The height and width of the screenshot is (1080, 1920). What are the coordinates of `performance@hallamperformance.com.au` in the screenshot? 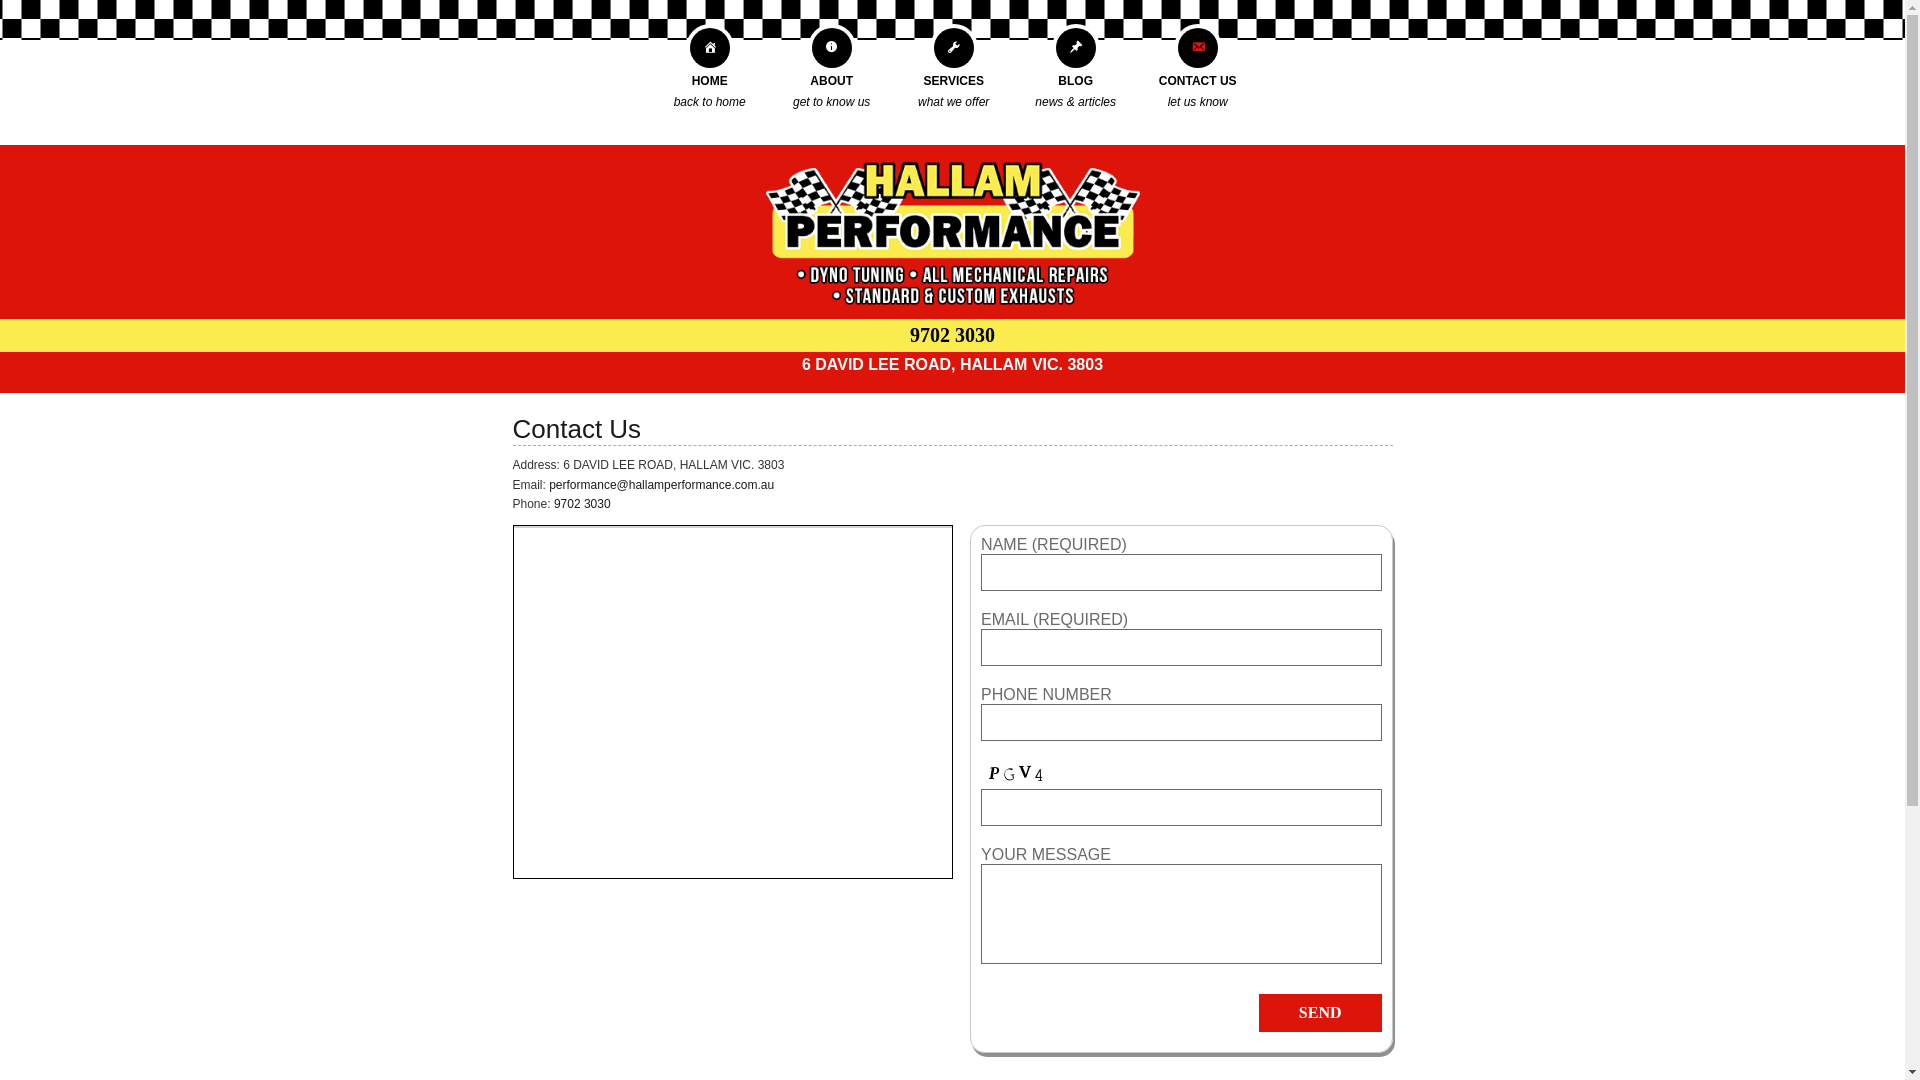 It's located at (662, 485).